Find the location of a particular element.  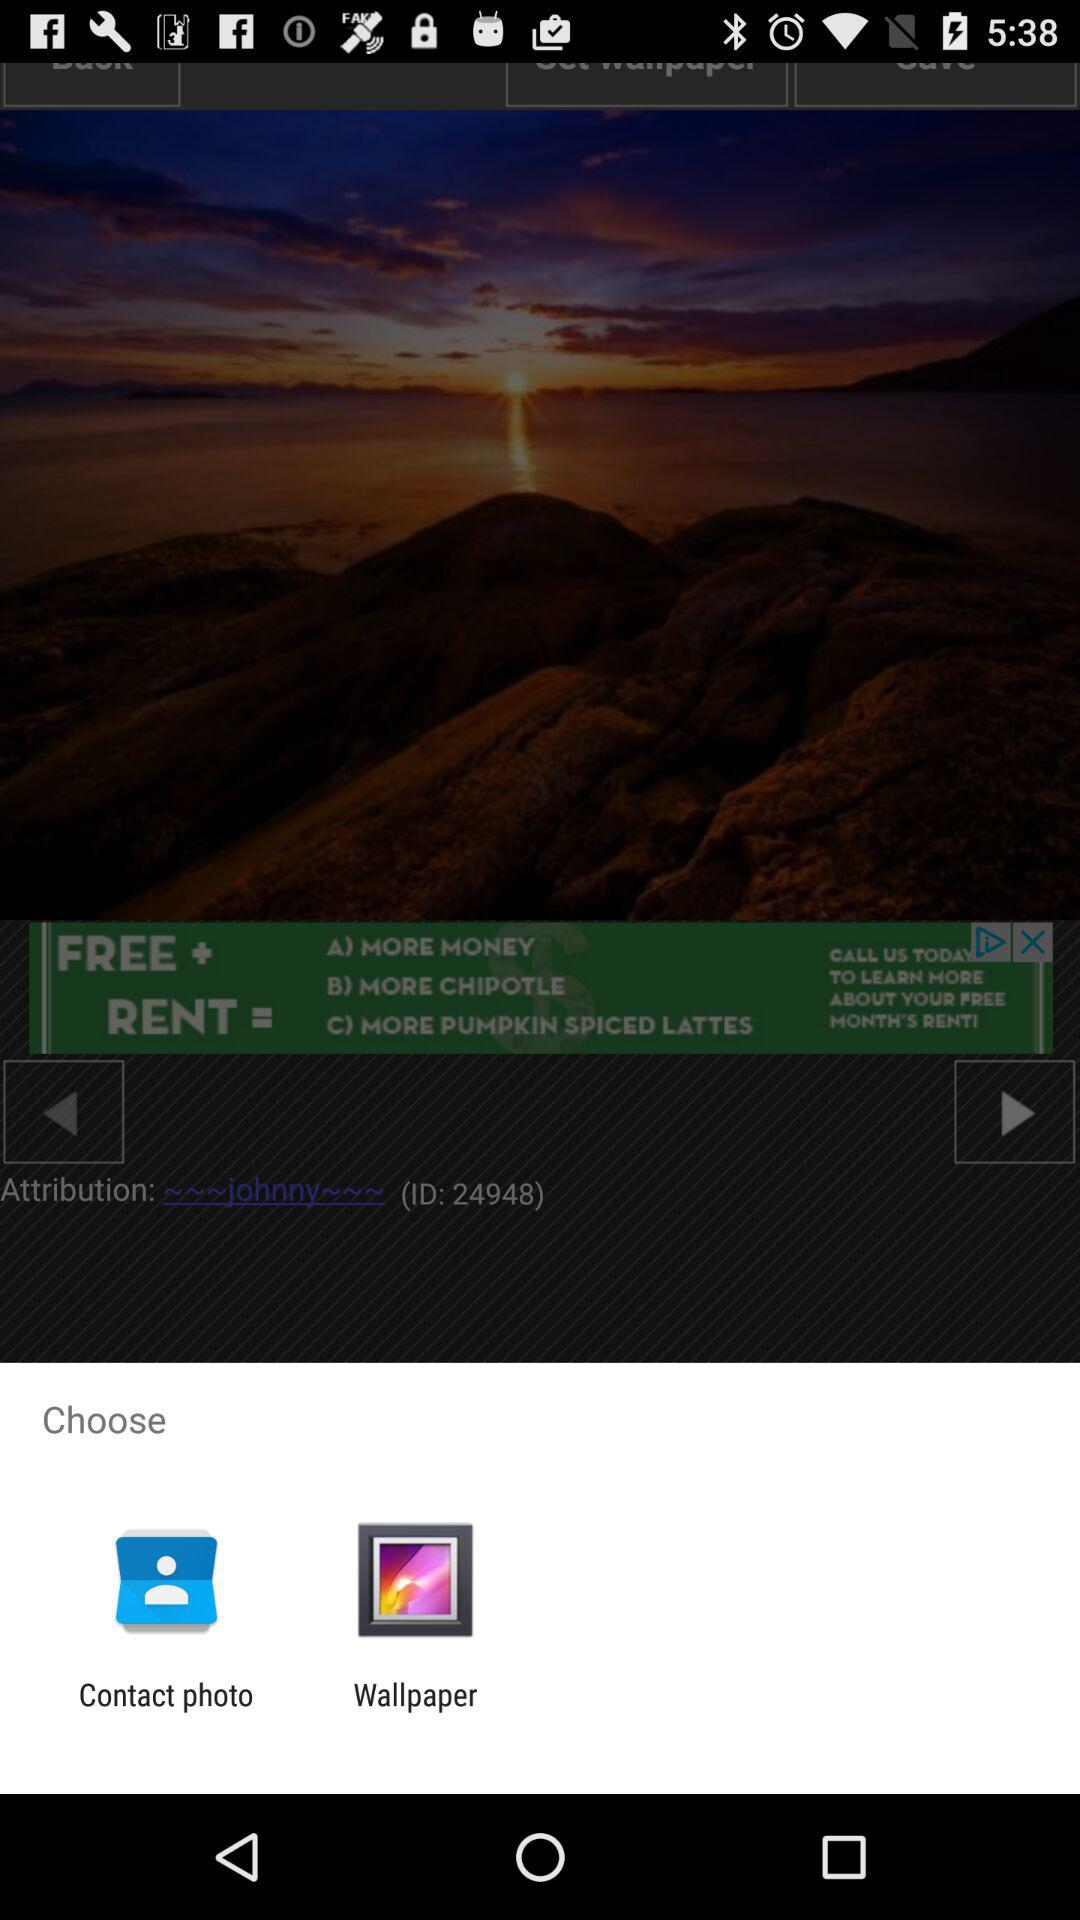

tap the contact photo item is located at coordinates (166, 1712).